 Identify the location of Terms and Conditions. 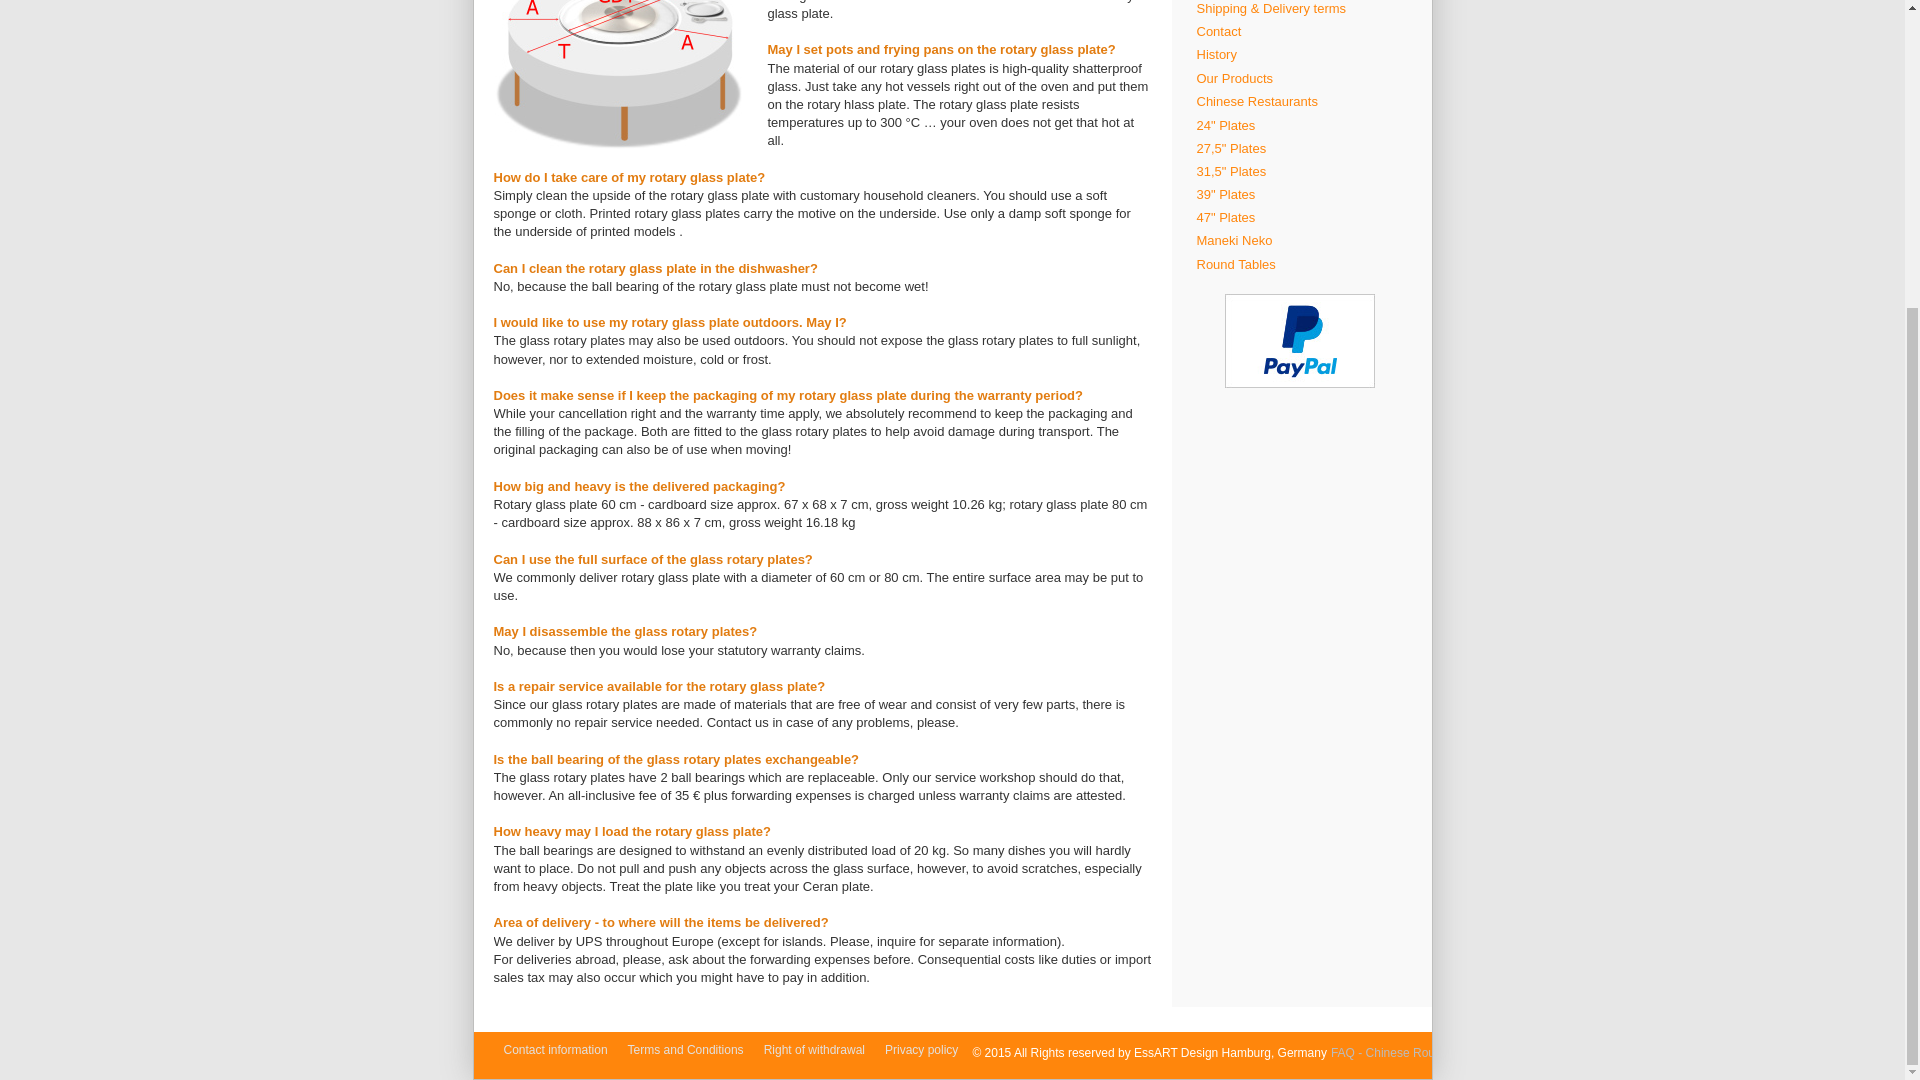
(690, 1050).